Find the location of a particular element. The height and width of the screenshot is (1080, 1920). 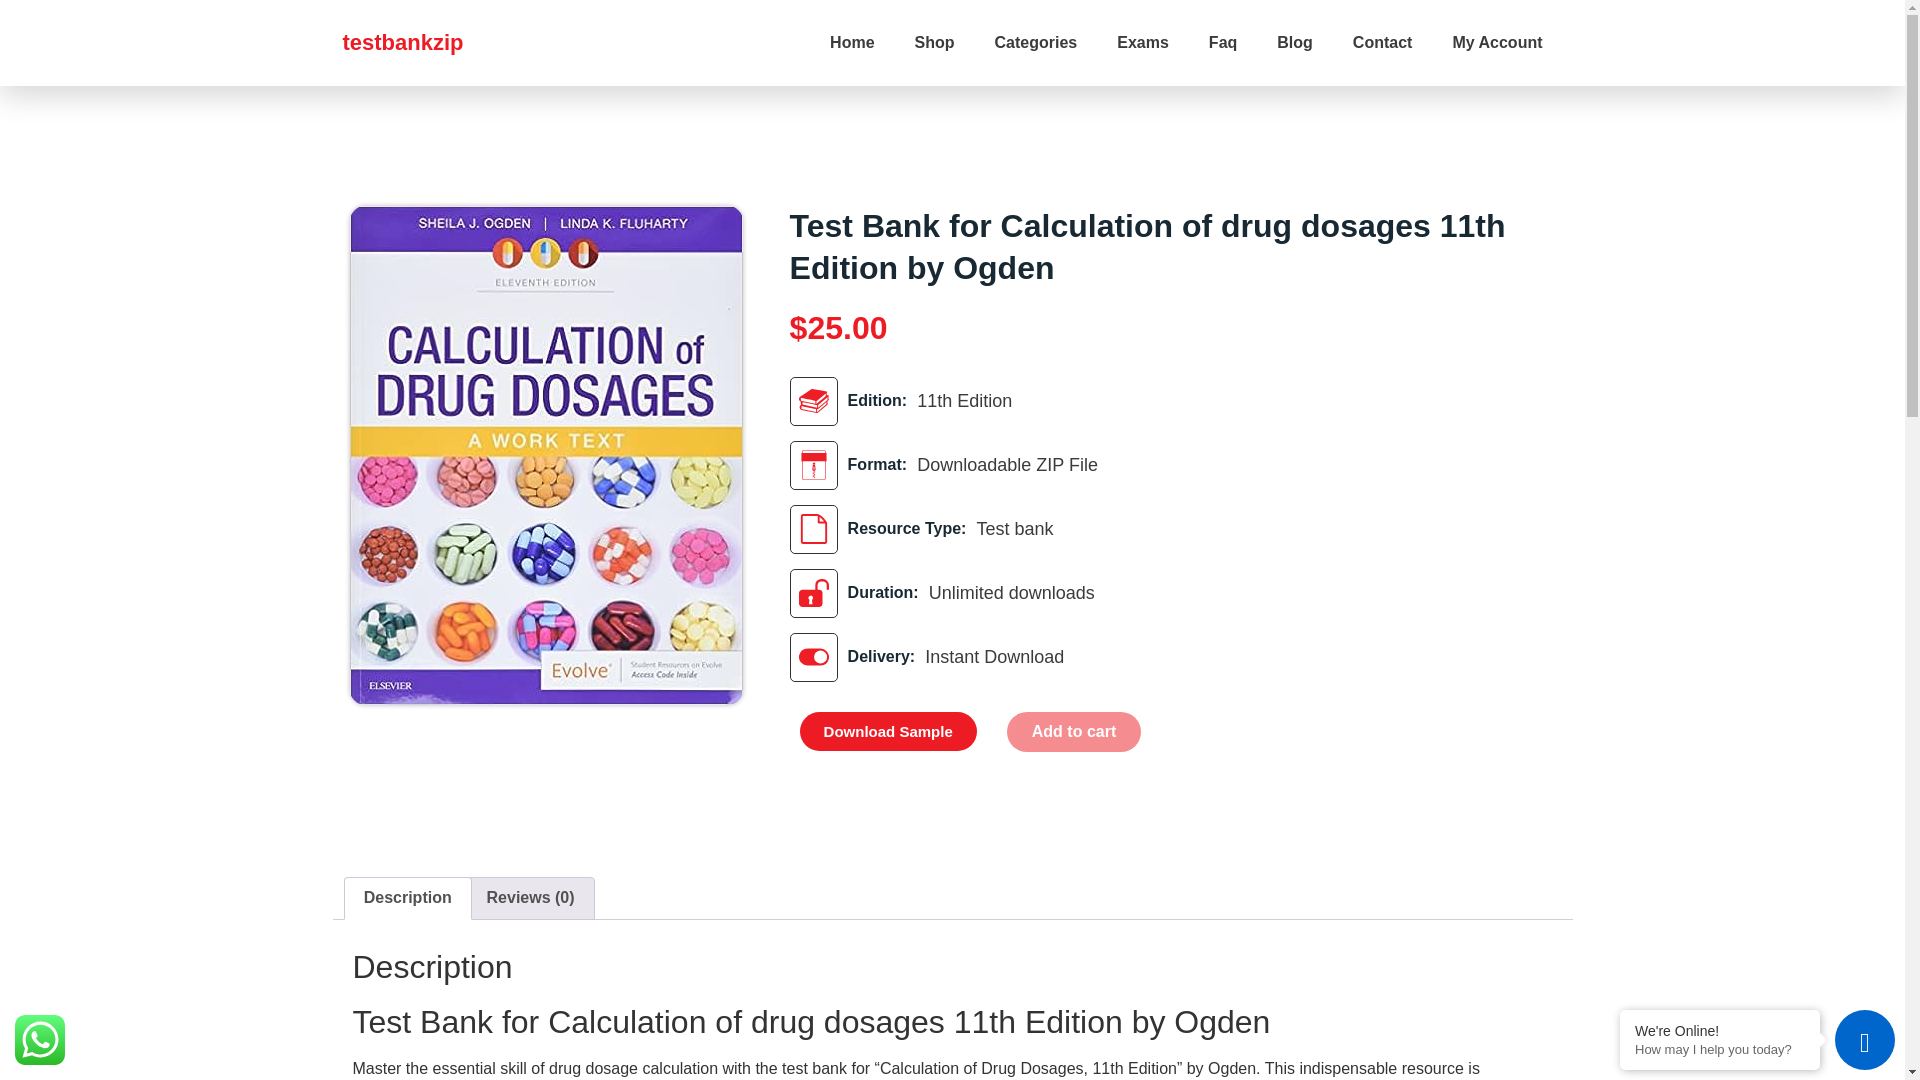

Blog is located at coordinates (1294, 42).